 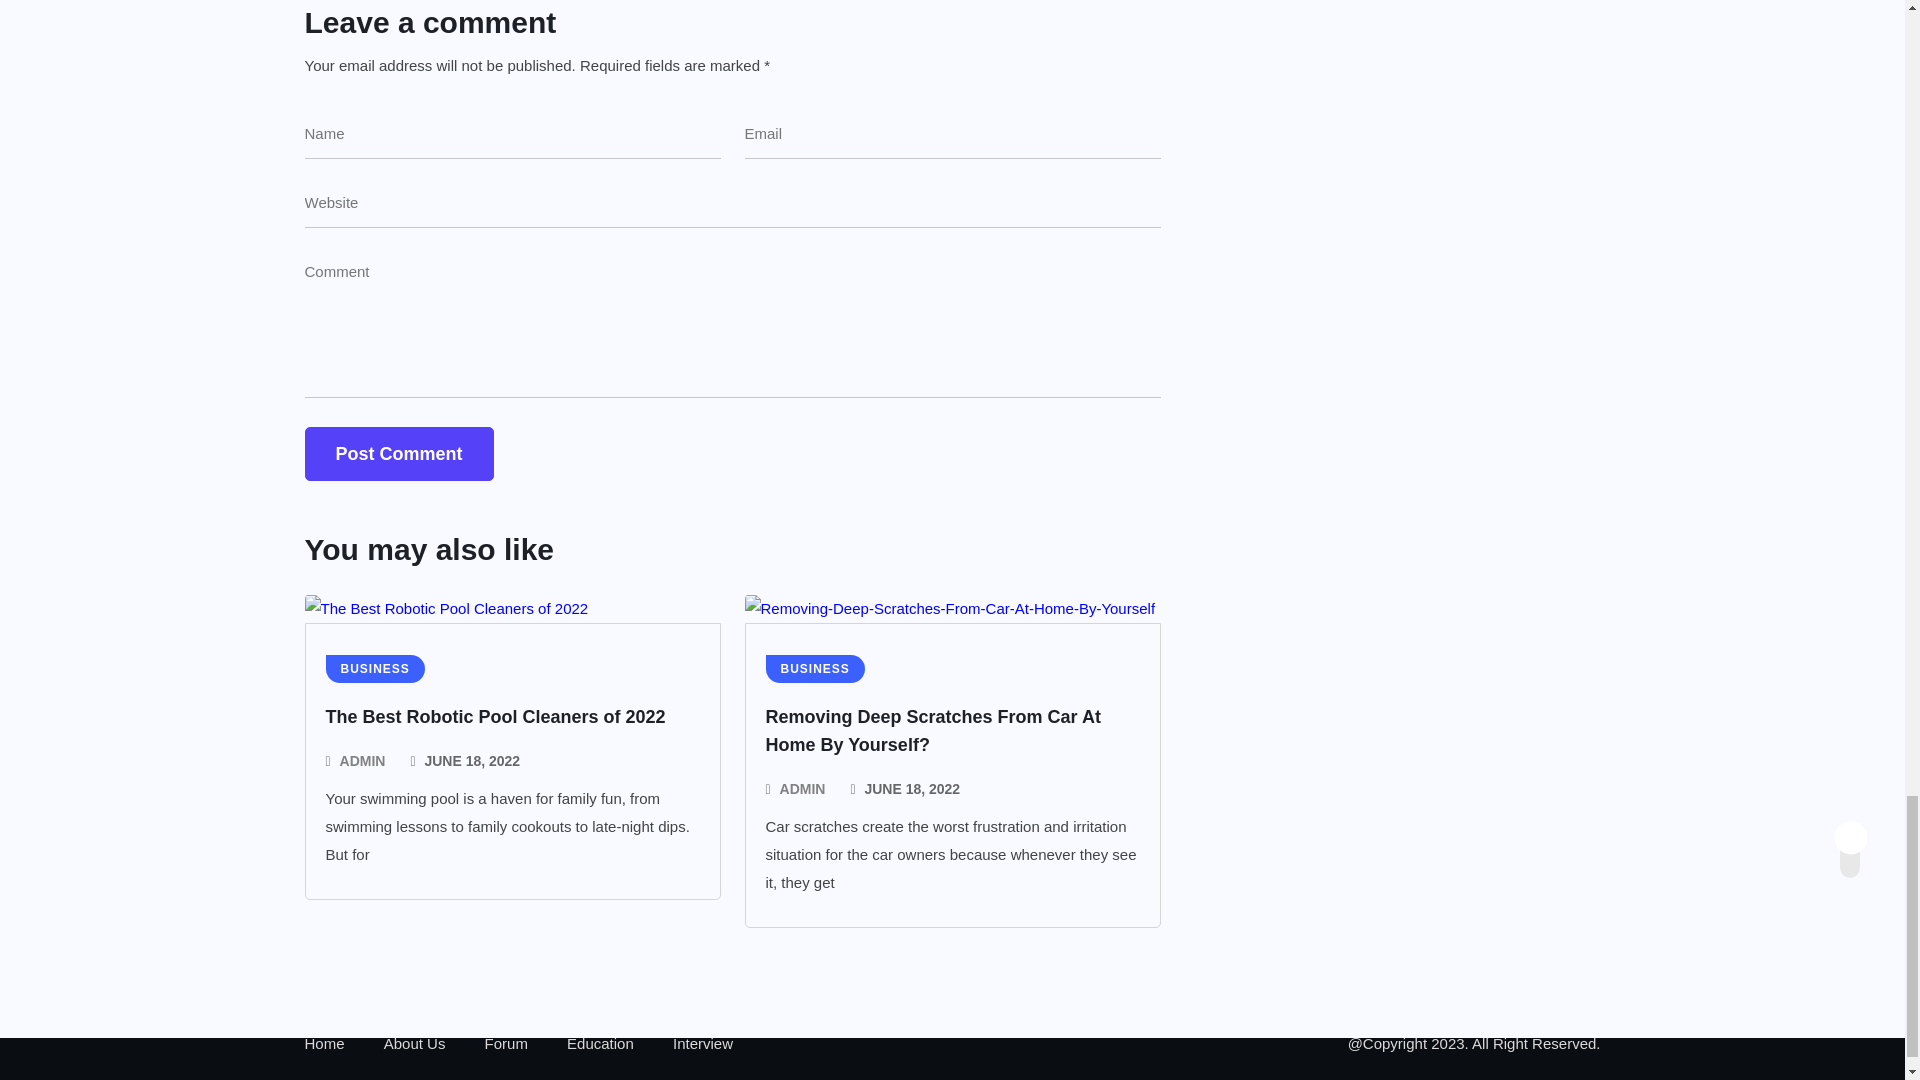 I want to click on The Best Robotic Pool Cleaners of 2022 6, so click(x=445, y=609).